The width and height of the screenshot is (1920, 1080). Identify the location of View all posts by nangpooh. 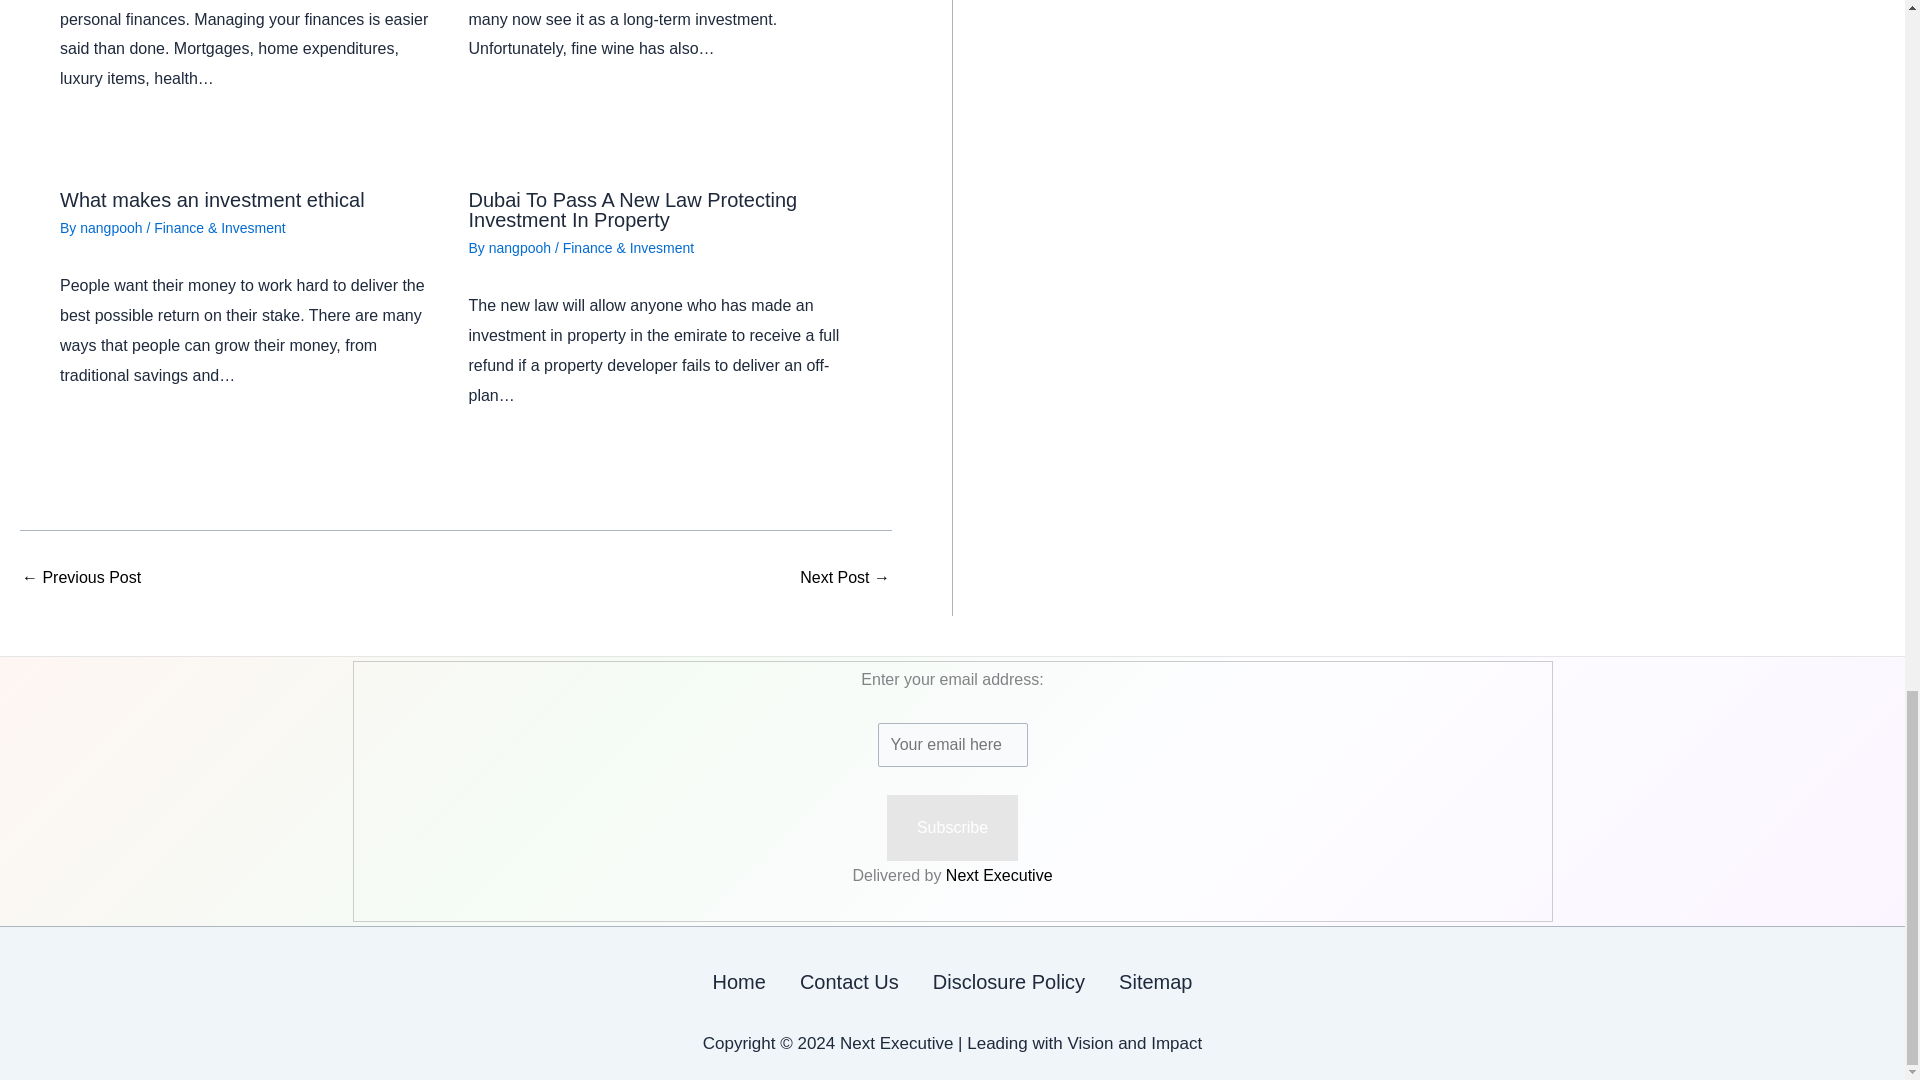
(112, 228).